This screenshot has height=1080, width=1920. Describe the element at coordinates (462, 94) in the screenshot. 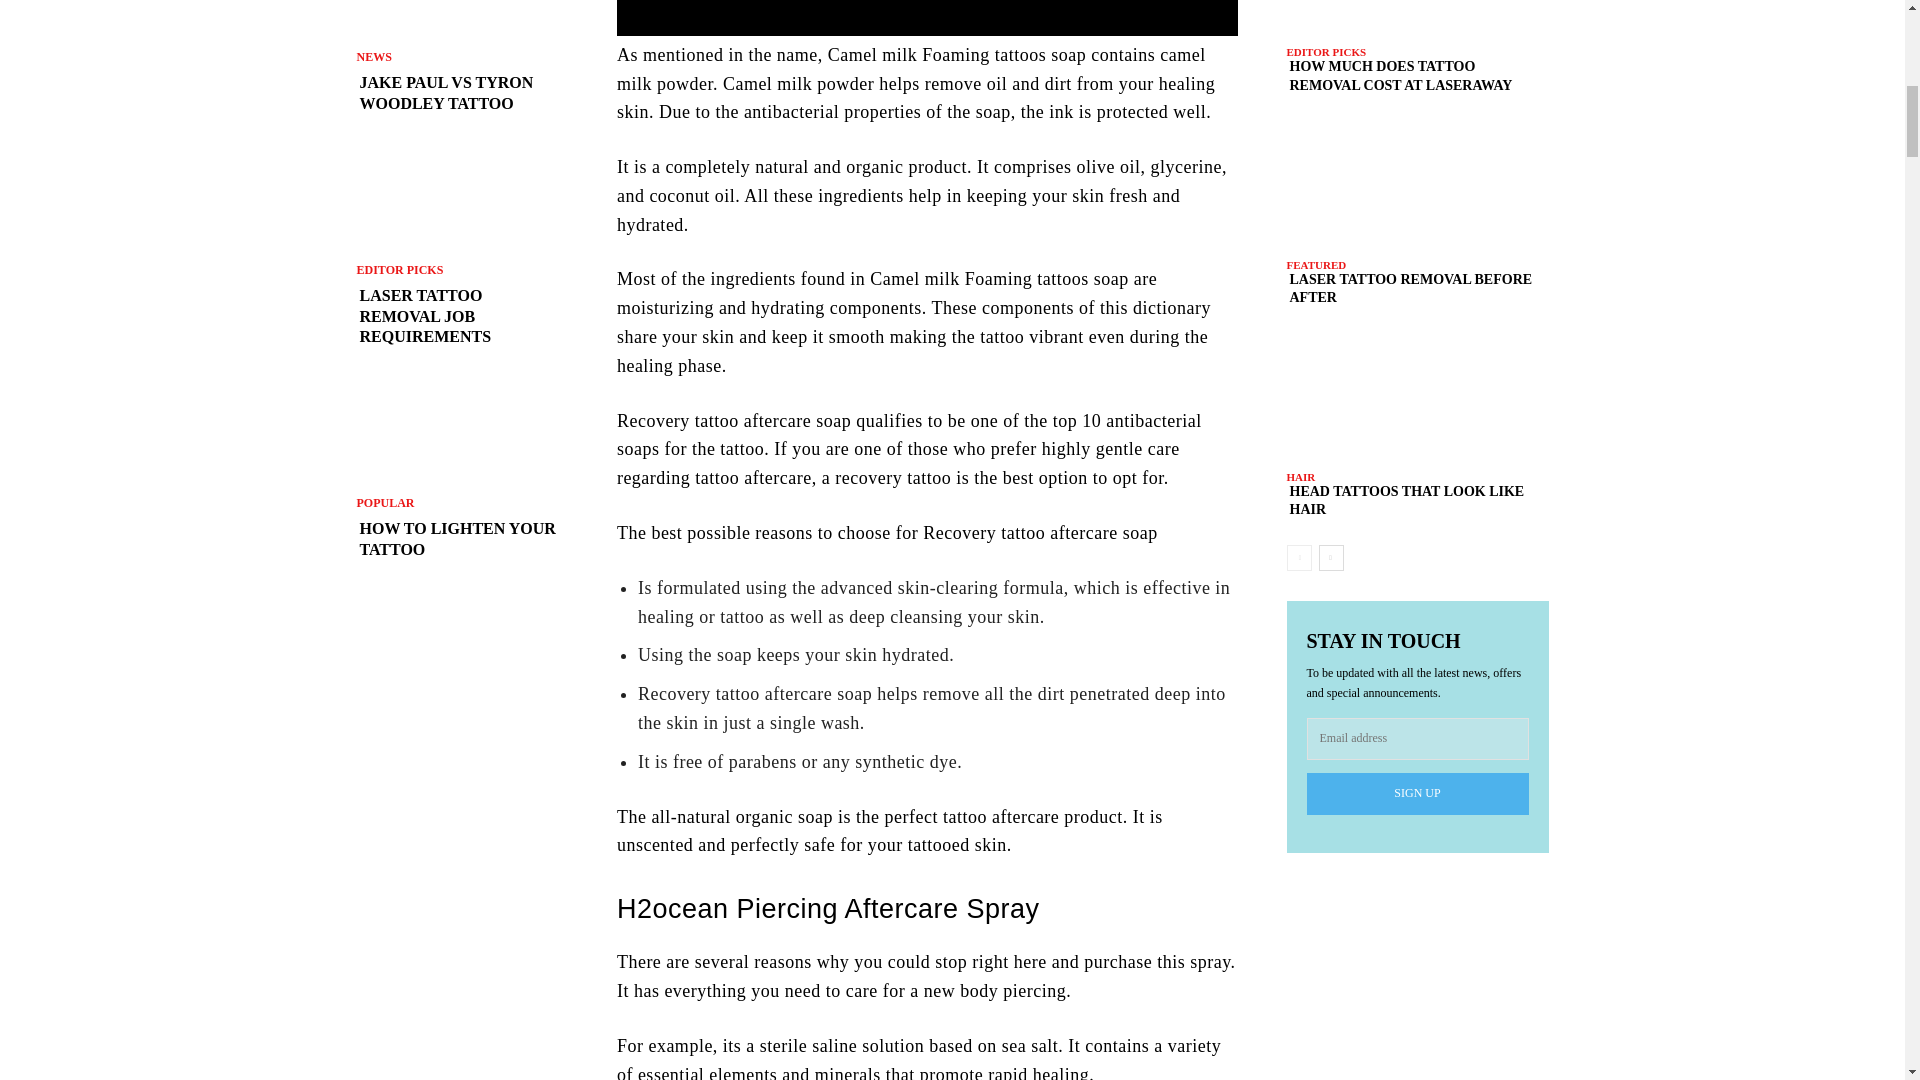

I see `Jake Paul Vs Tyron Woodley Tattoo` at that location.